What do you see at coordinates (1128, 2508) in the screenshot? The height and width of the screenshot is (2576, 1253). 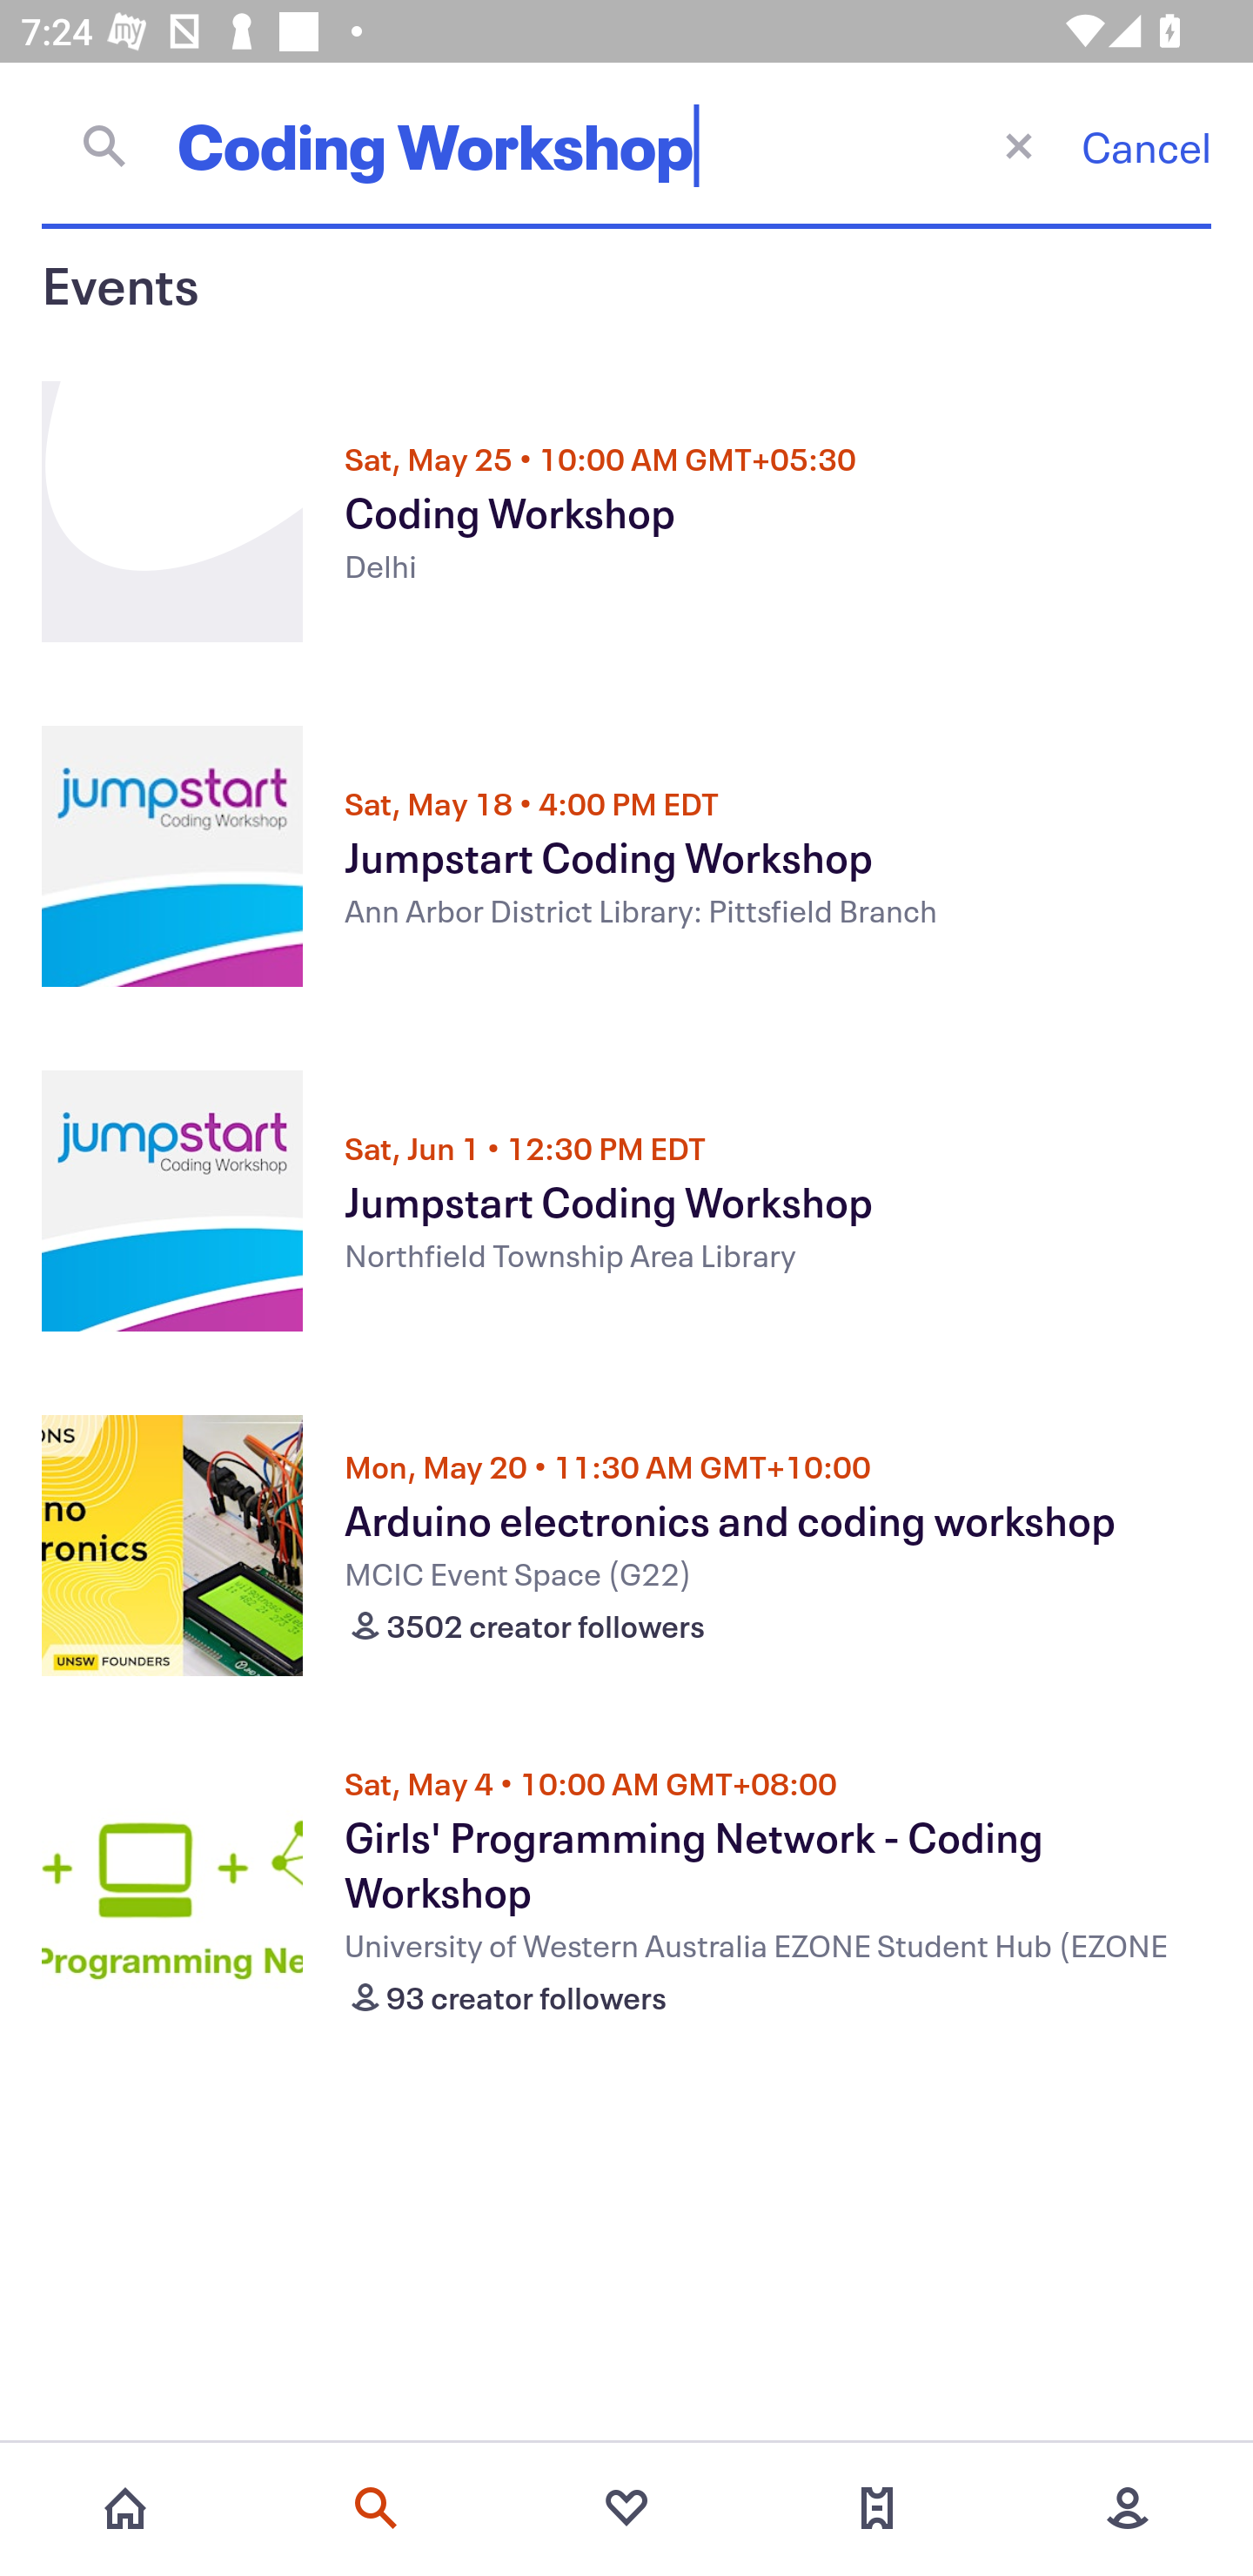 I see `More` at bounding box center [1128, 2508].